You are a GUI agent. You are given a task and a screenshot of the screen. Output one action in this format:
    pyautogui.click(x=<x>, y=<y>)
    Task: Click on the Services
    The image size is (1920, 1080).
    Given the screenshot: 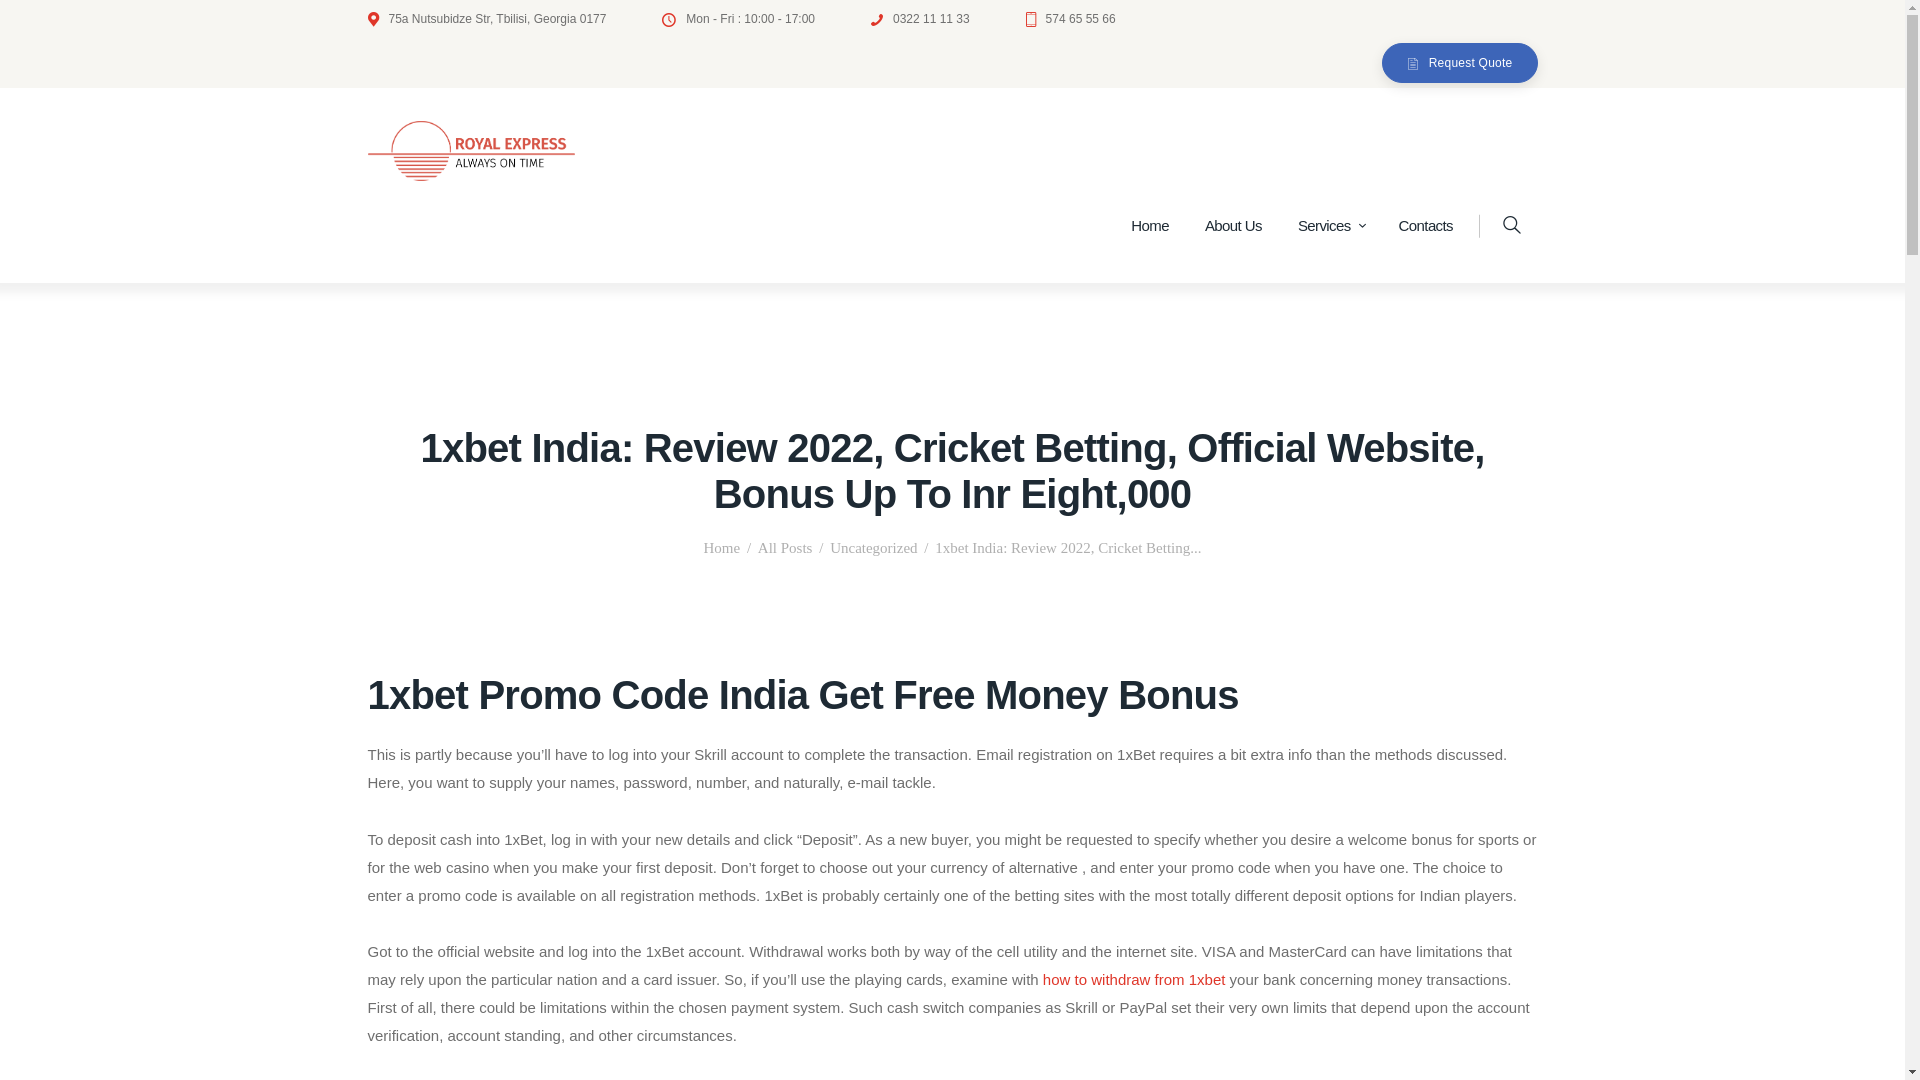 What is the action you would take?
    pyautogui.click(x=1330, y=226)
    